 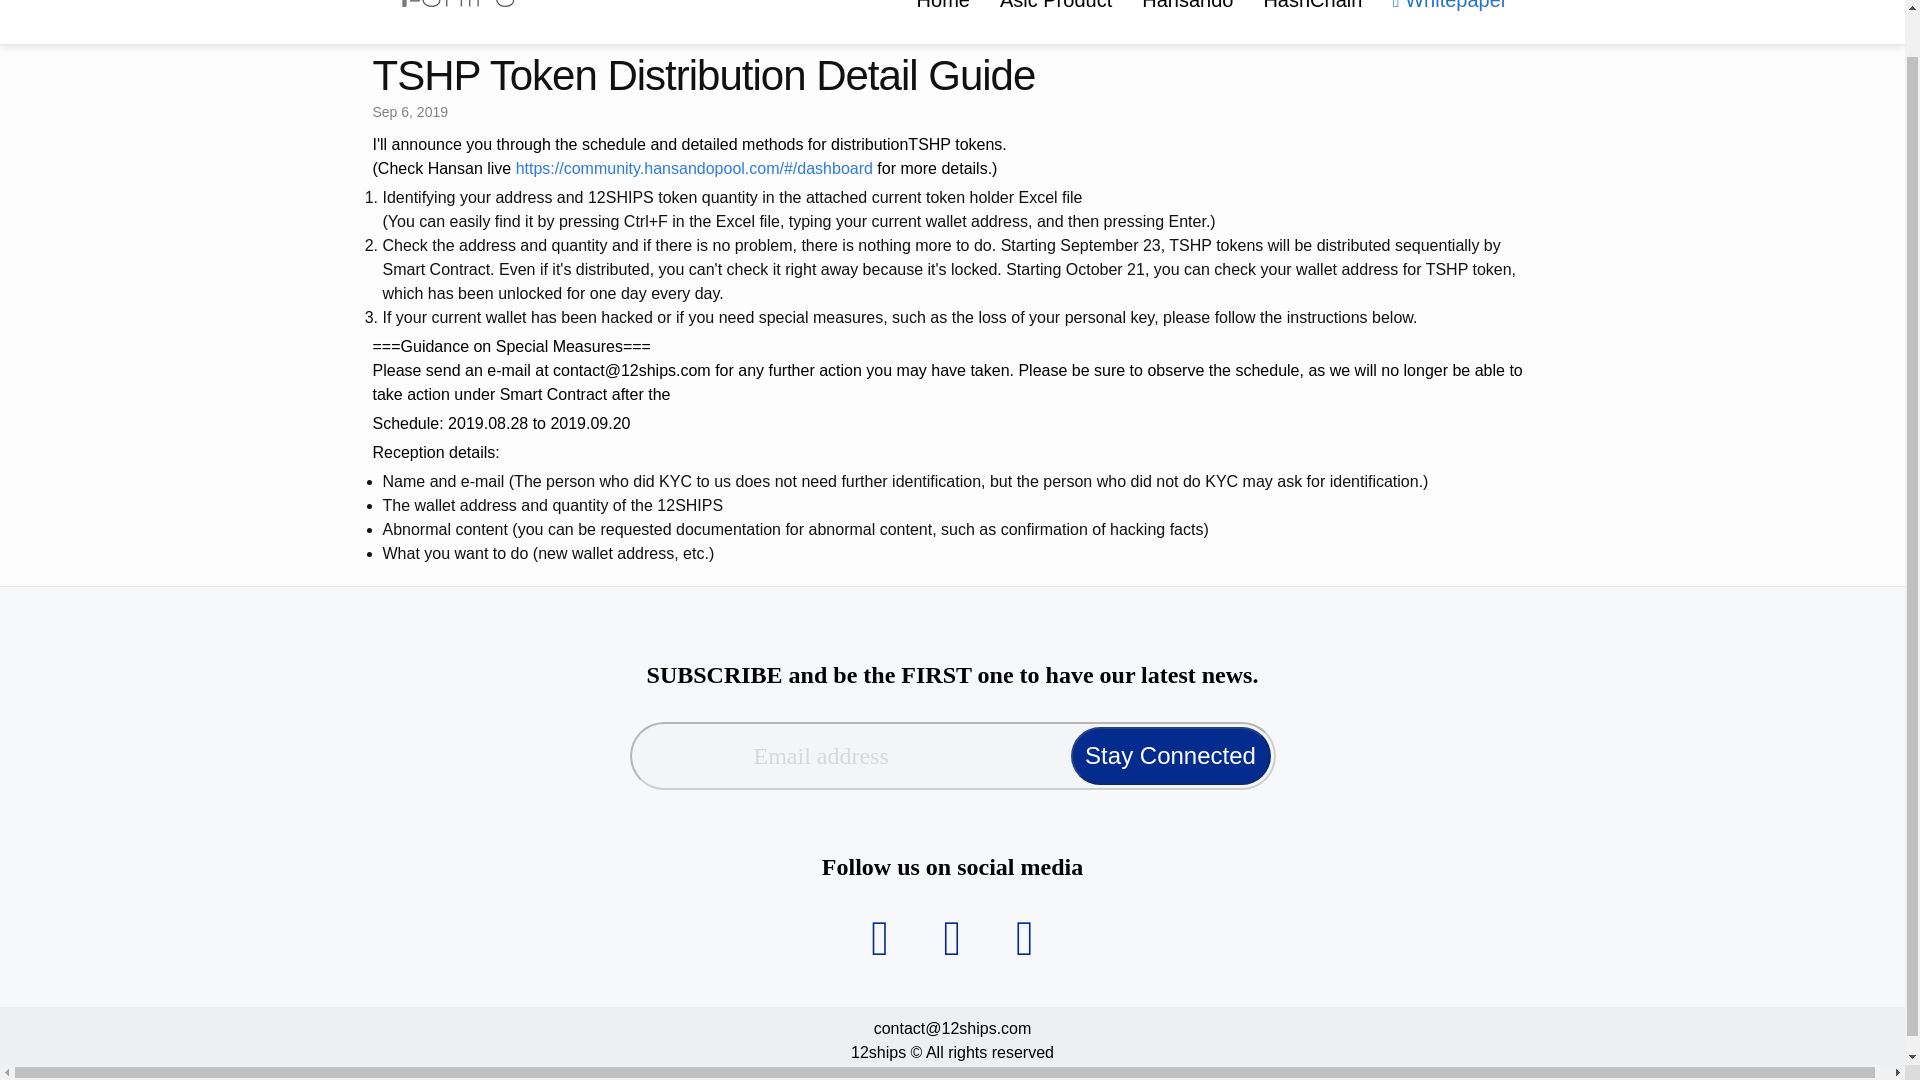 I want to click on HashChain, so click(x=1312, y=15).